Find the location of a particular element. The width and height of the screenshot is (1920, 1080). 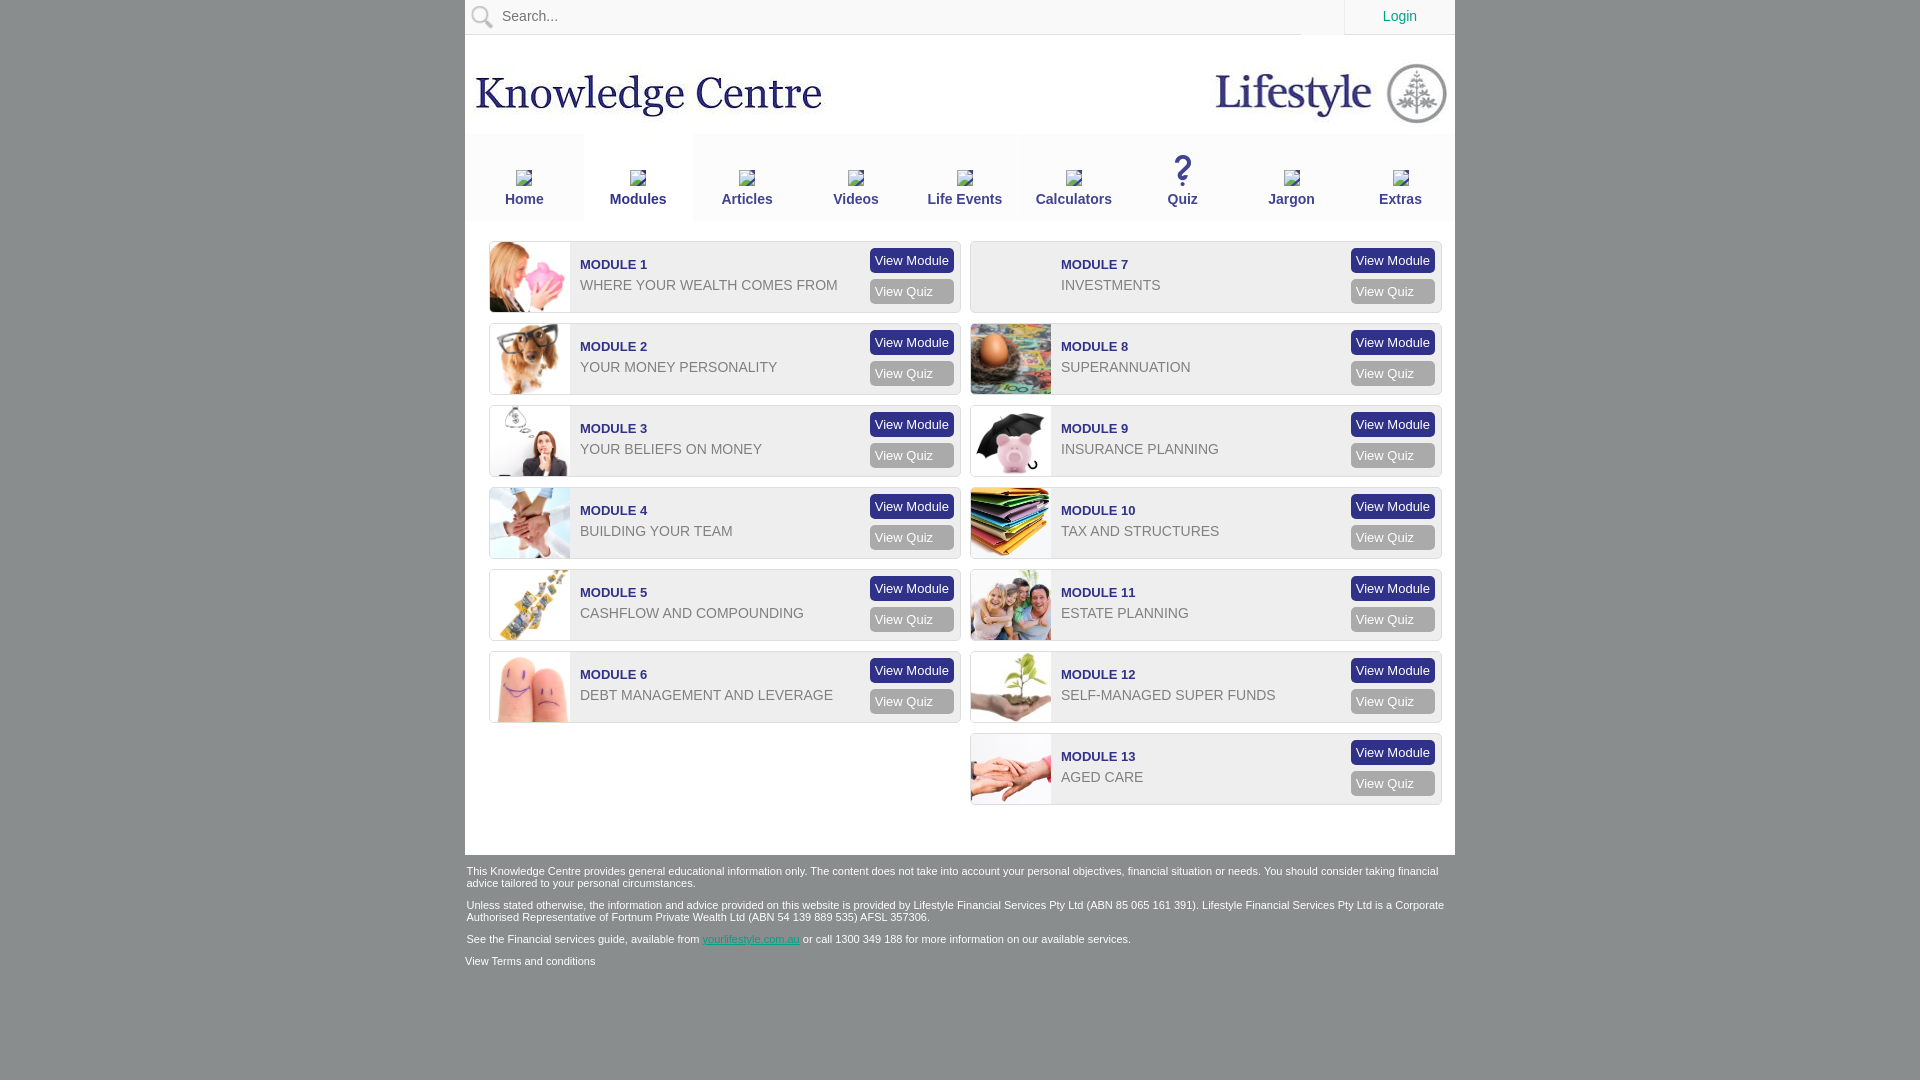

yourlifestyle.com.au is located at coordinates (752, 939).